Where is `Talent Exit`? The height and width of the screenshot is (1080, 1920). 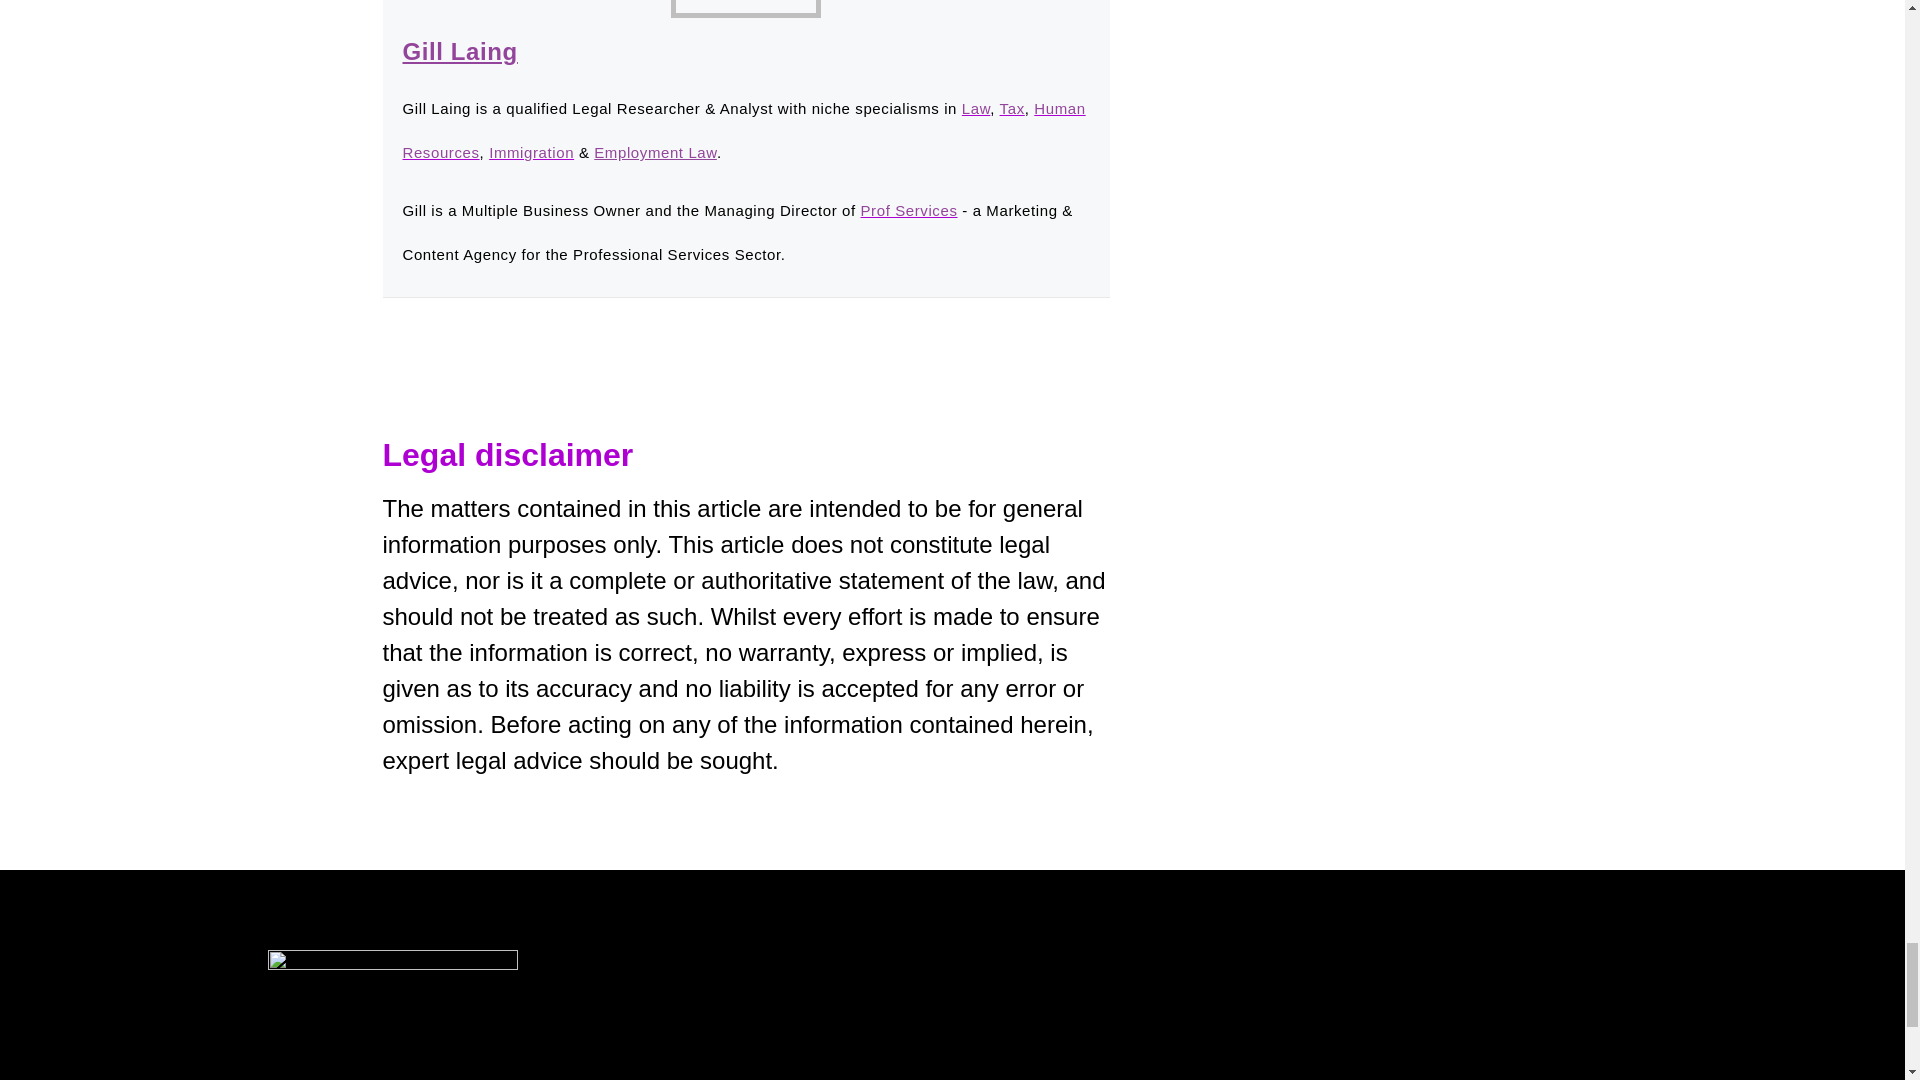
Talent Exit is located at coordinates (1114, 1075).